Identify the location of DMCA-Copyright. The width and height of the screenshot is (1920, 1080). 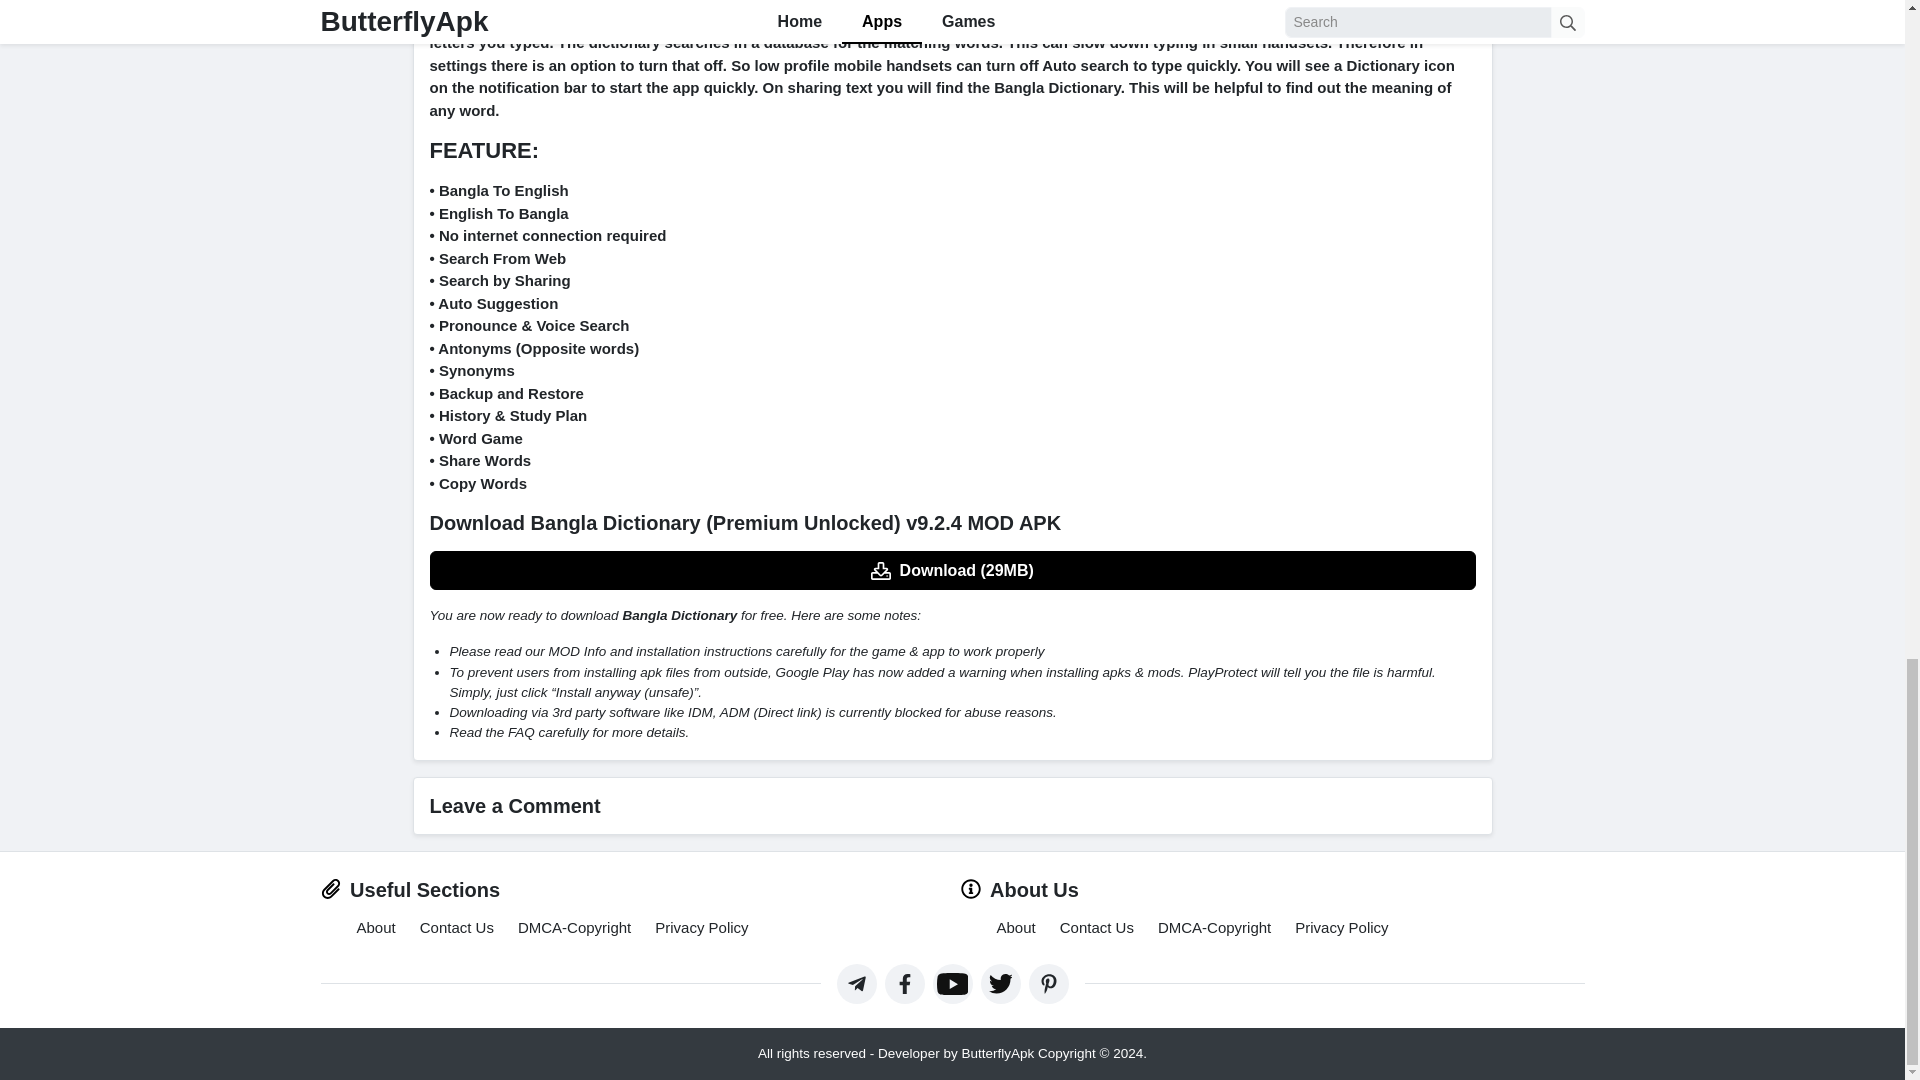
(1214, 928).